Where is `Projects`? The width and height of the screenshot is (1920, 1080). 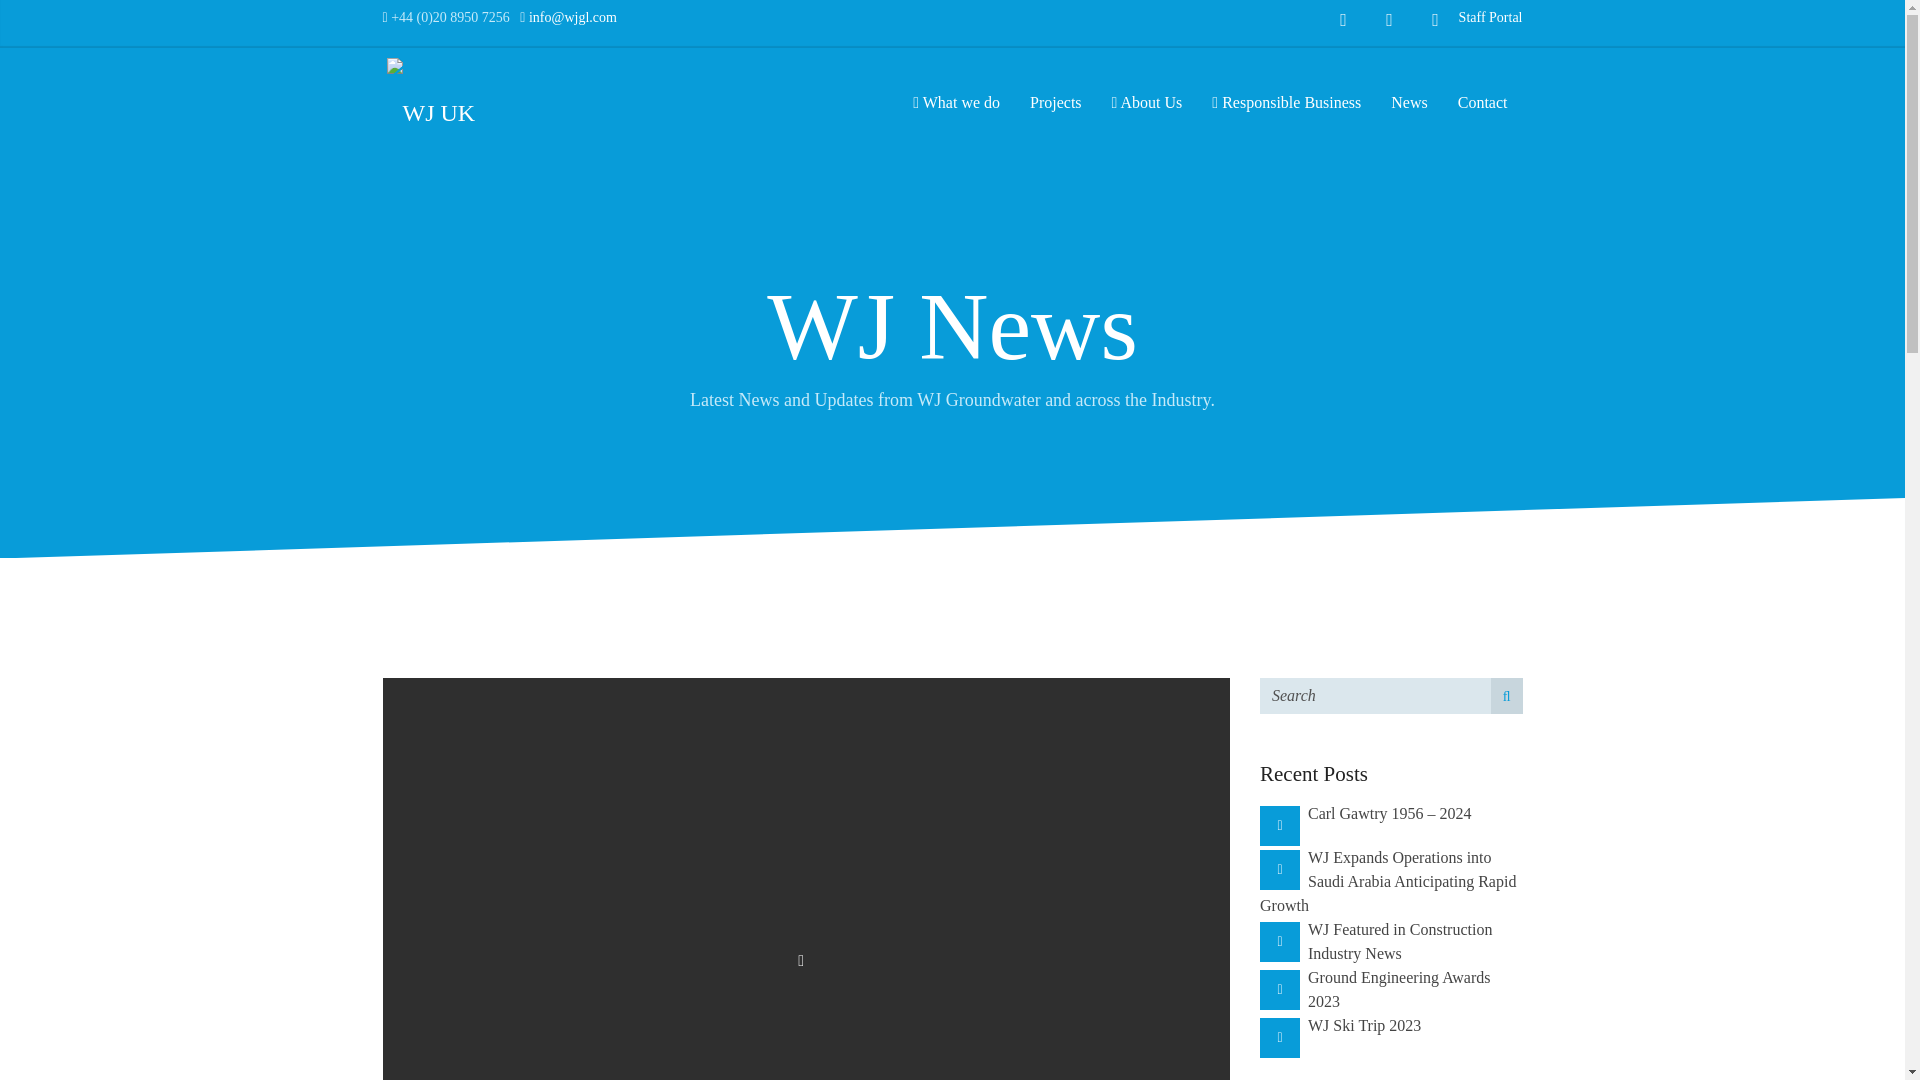 Projects is located at coordinates (1056, 102).